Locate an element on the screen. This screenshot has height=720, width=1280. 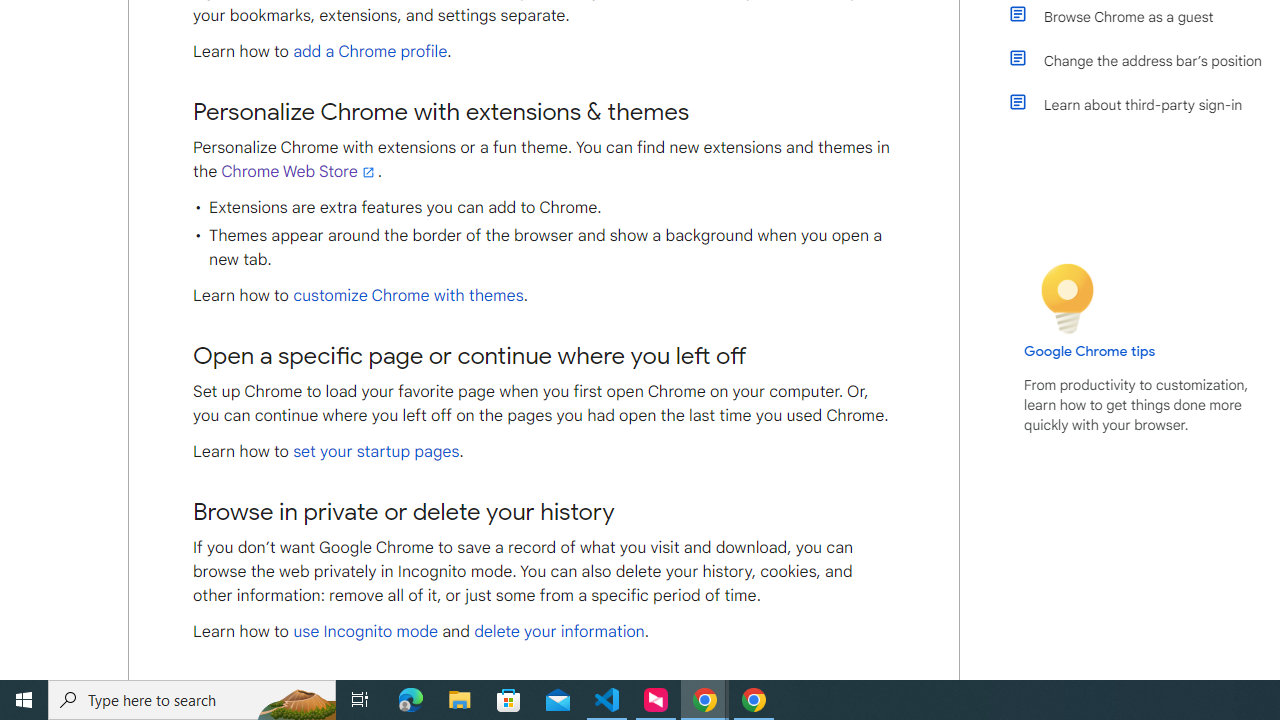
use Incognito mode is located at coordinates (366, 632).